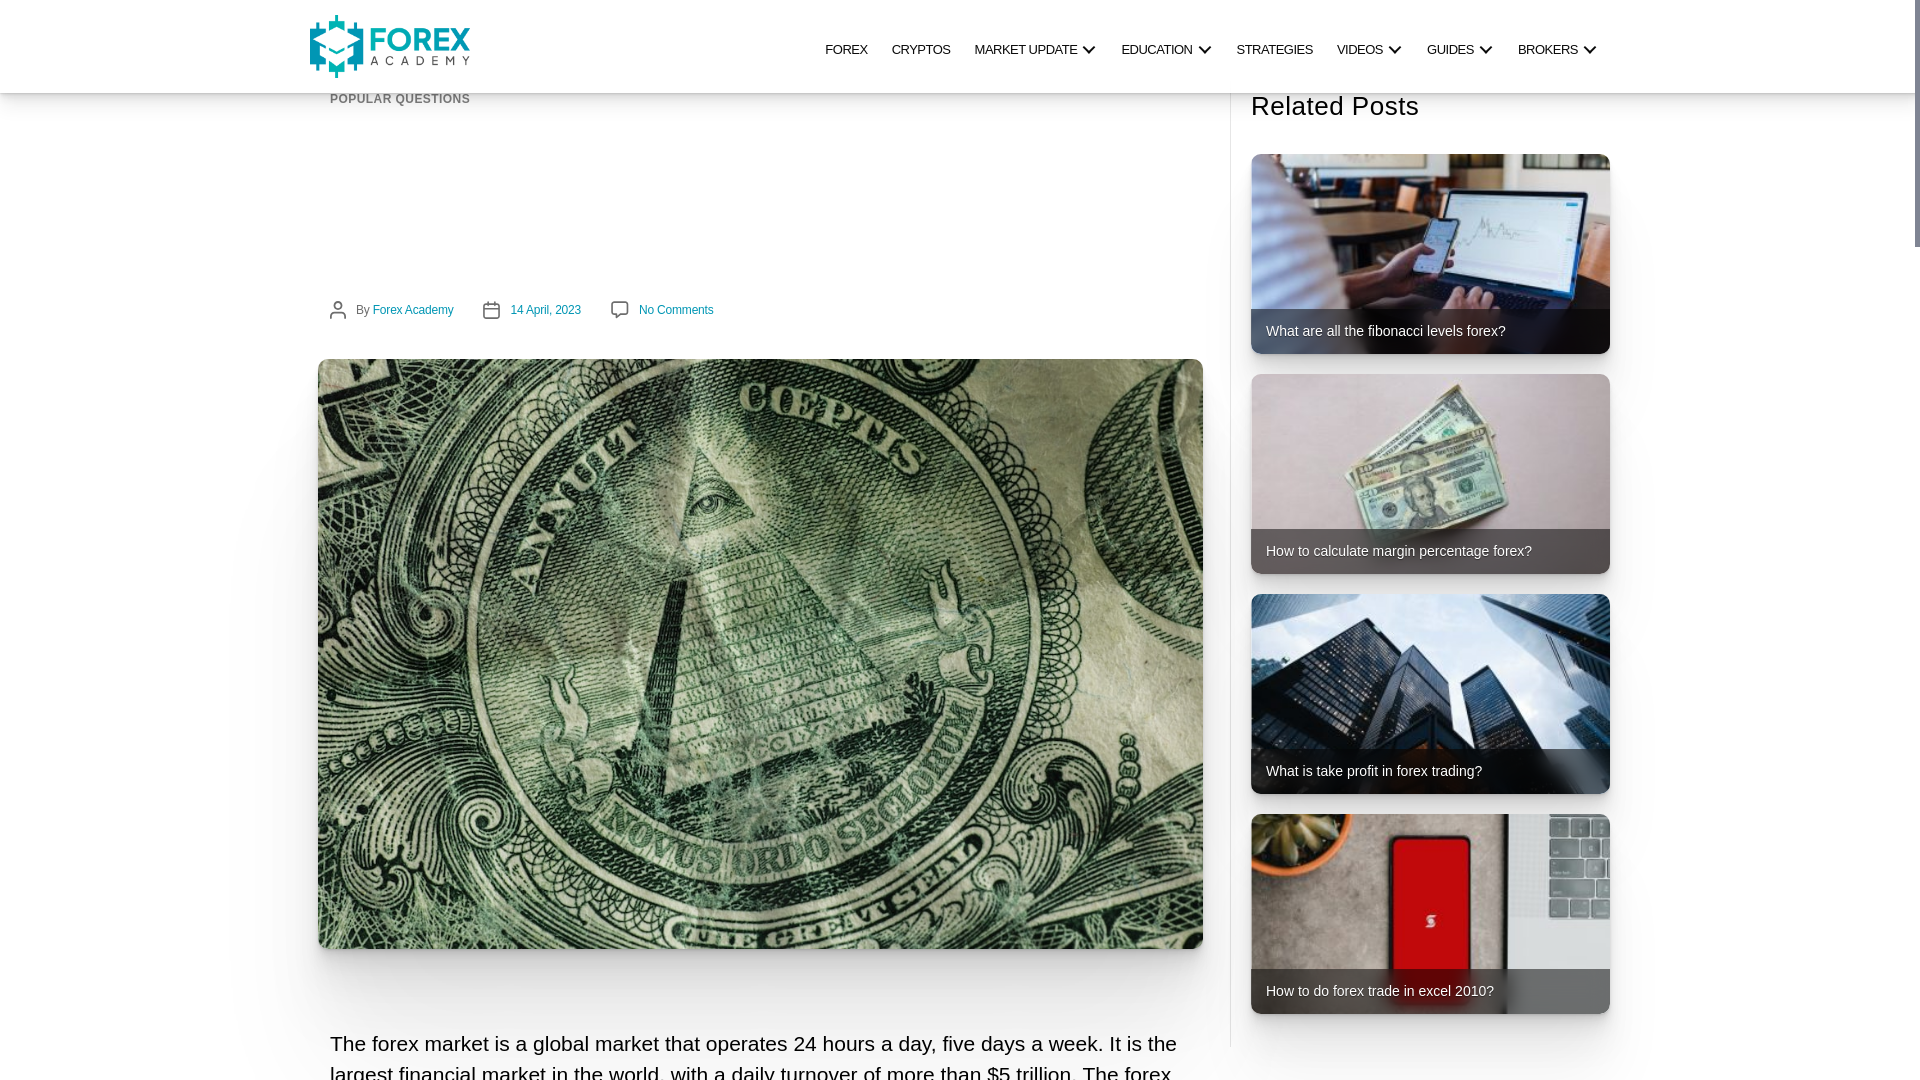 Image resolution: width=1920 pixels, height=1080 pixels. What do you see at coordinates (1370, 46) in the screenshot?
I see `VIDEOS` at bounding box center [1370, 46].